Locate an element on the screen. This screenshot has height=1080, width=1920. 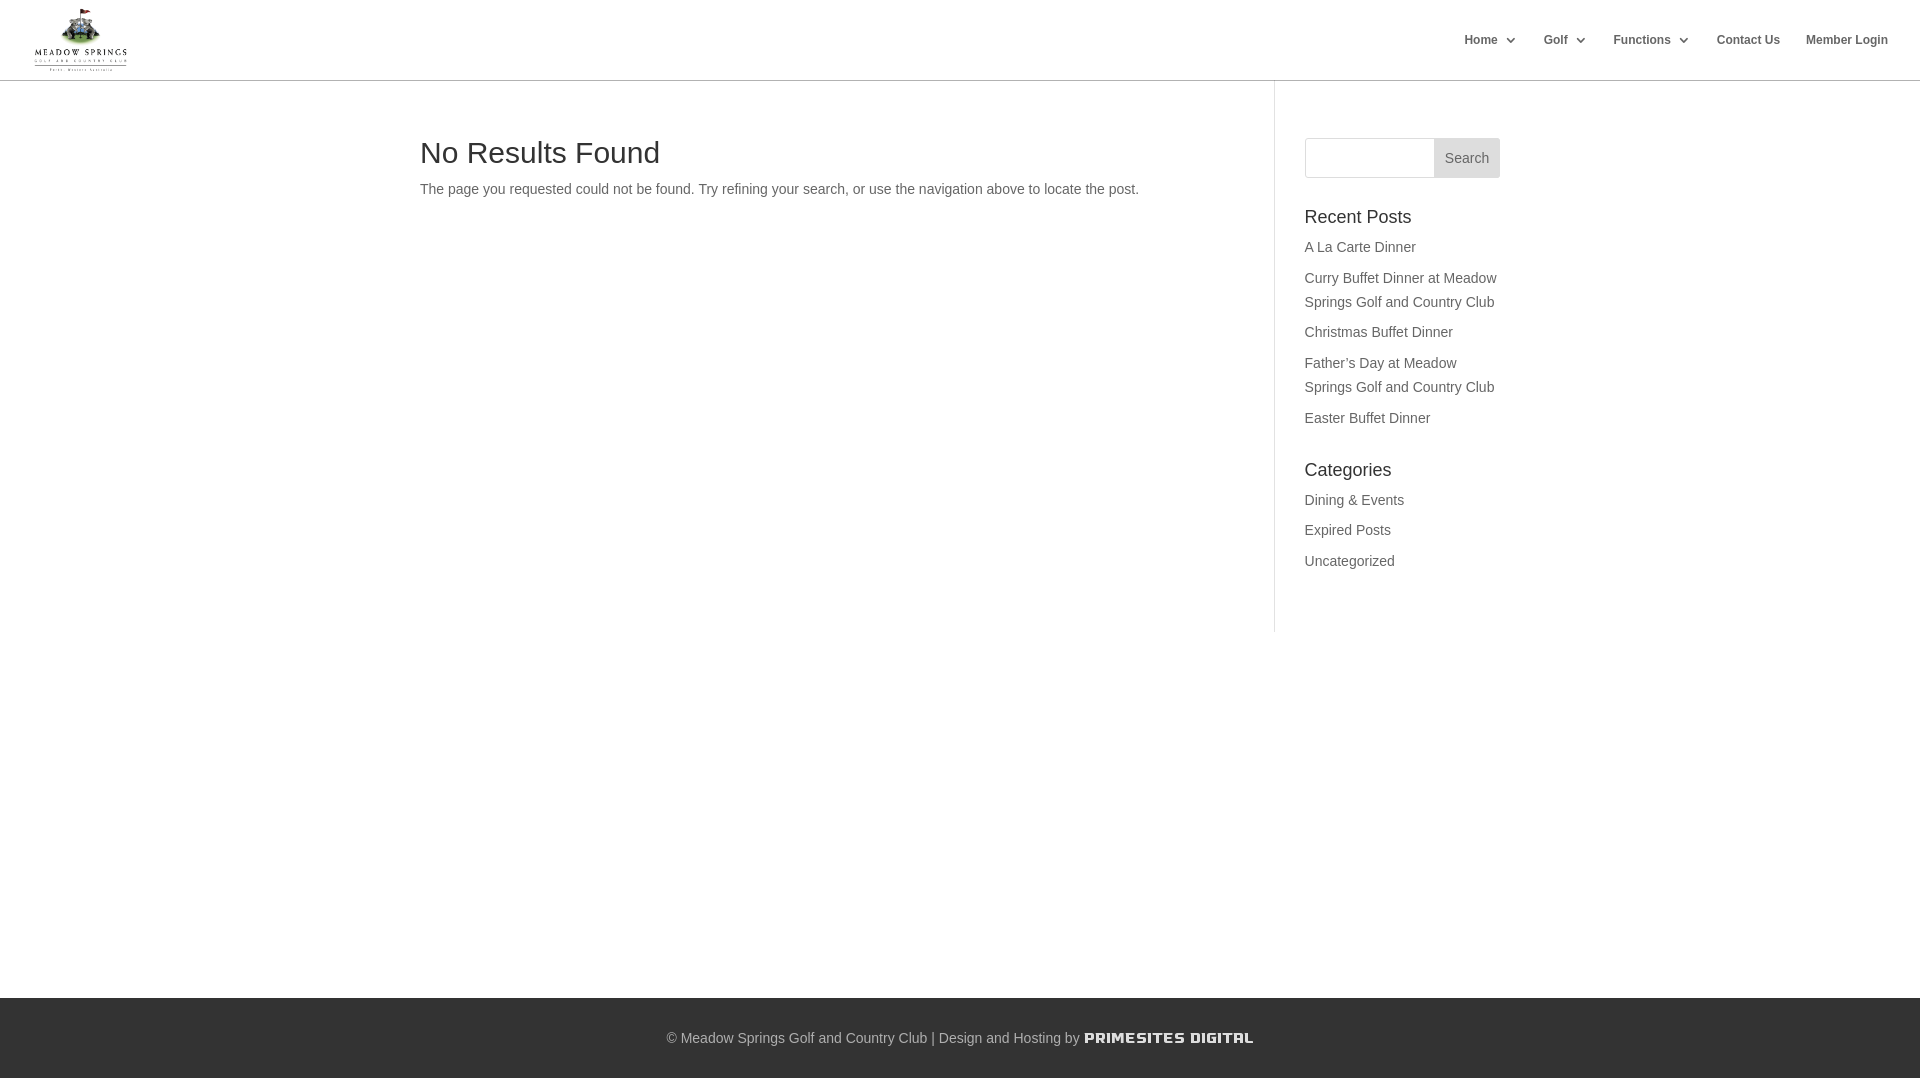
Functions is located at coordinates (1652, 56).